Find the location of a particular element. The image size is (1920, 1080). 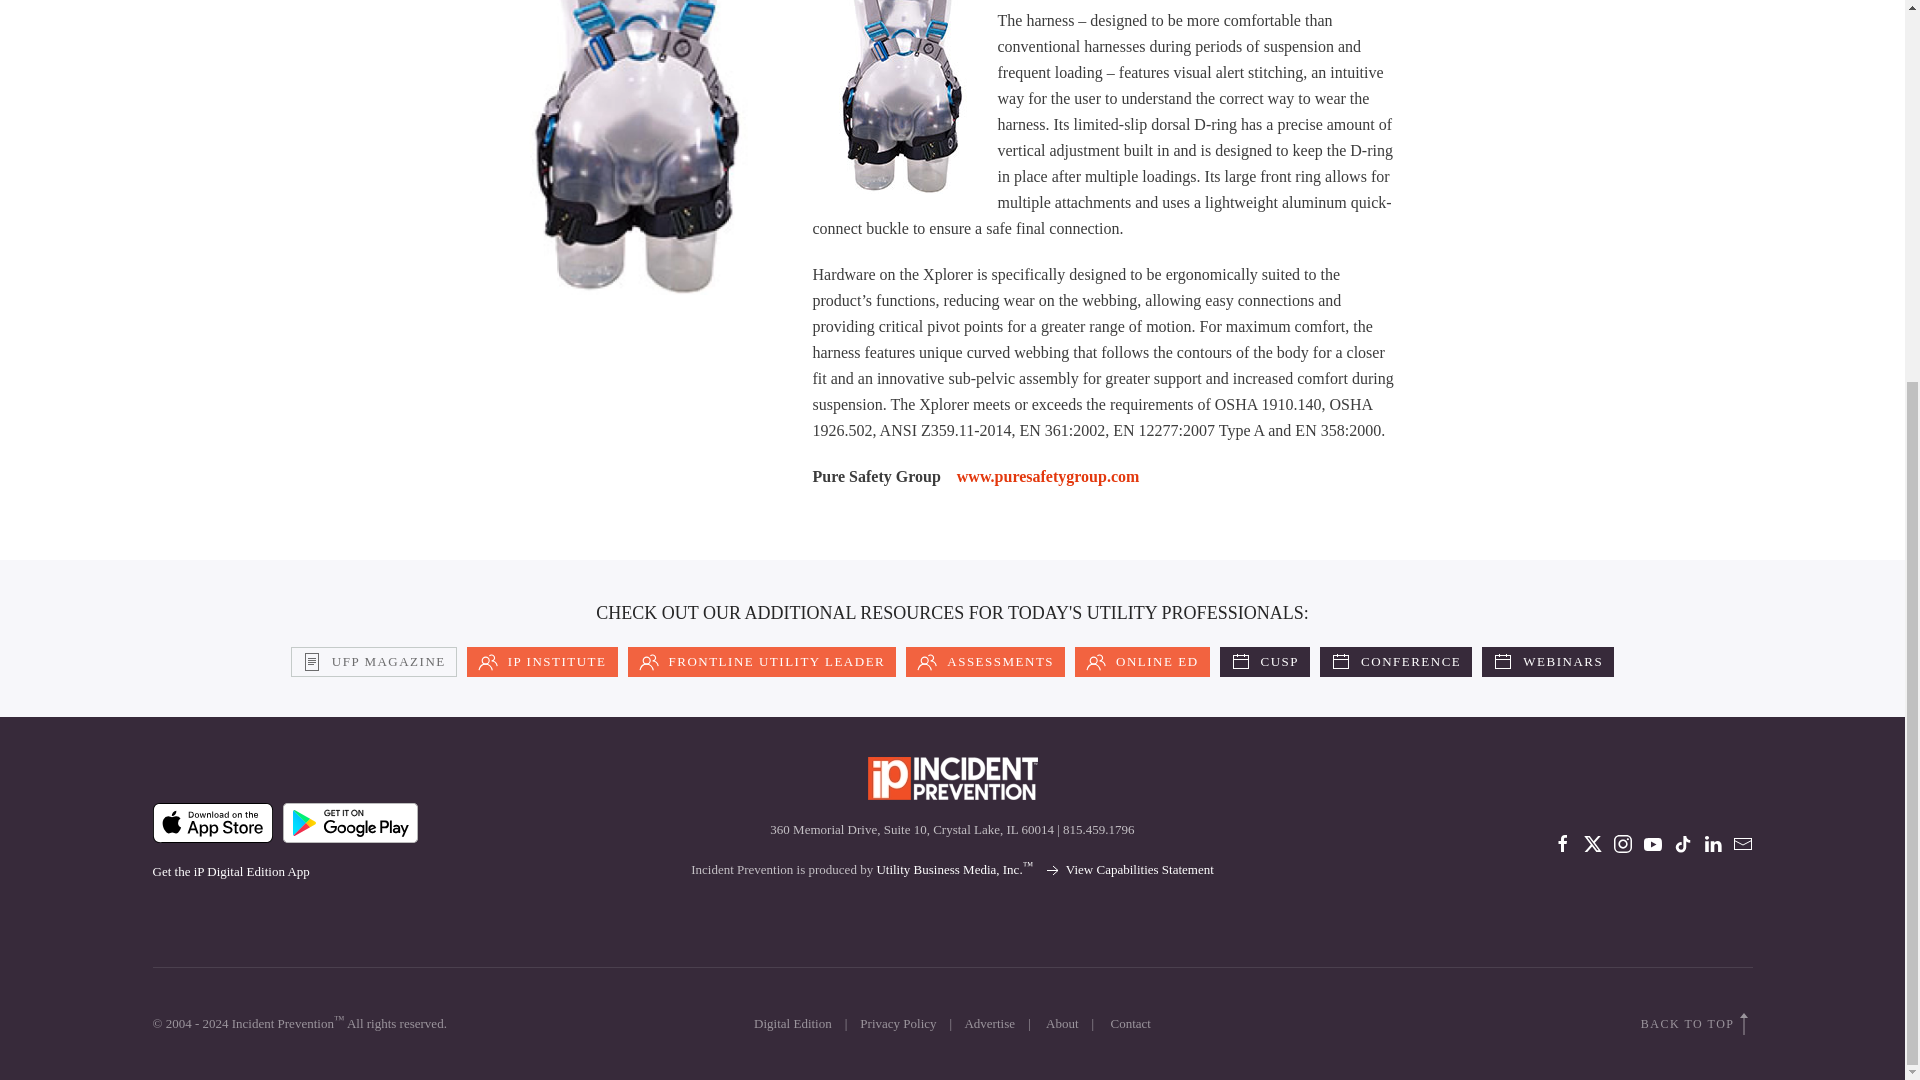

CUSP Certification is located at coordinates (1265, 662).